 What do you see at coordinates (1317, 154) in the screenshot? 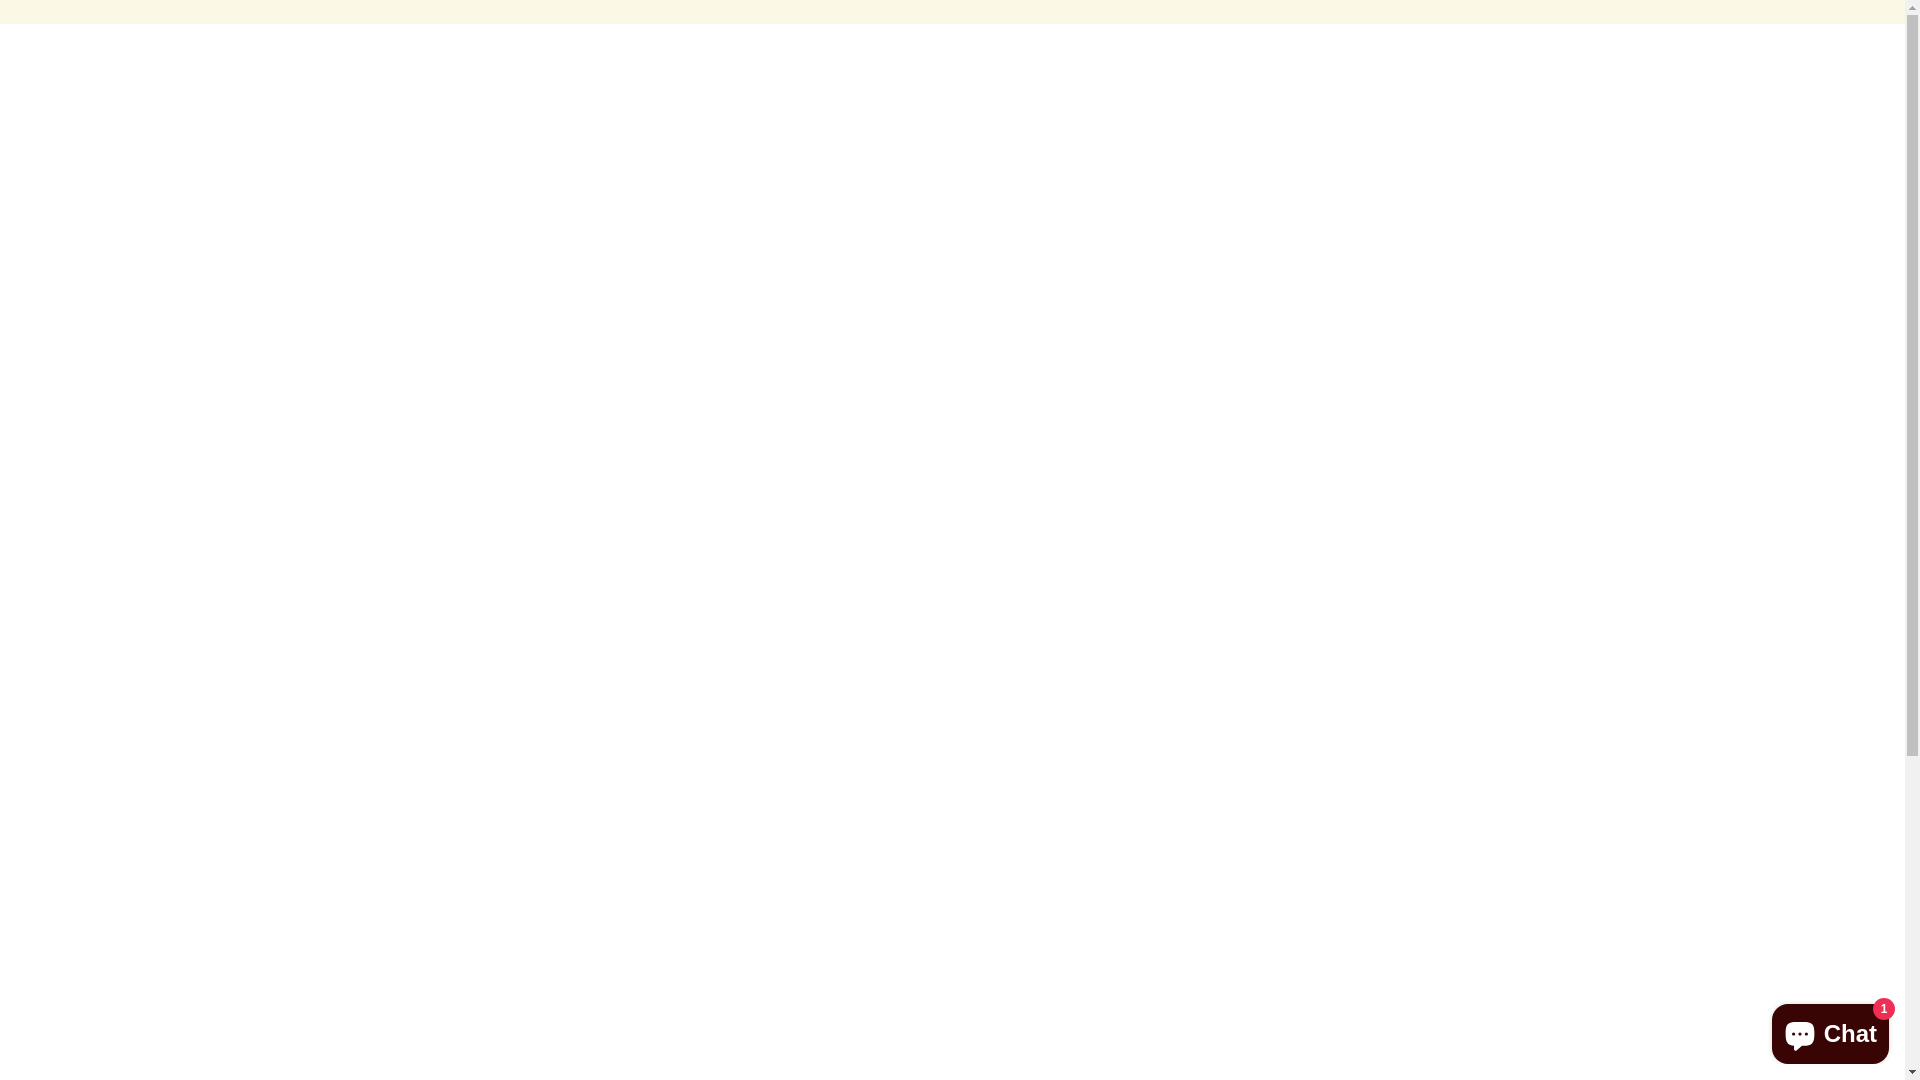
I see `Ingredients & Allergens` at bounding box center [1317, 154].